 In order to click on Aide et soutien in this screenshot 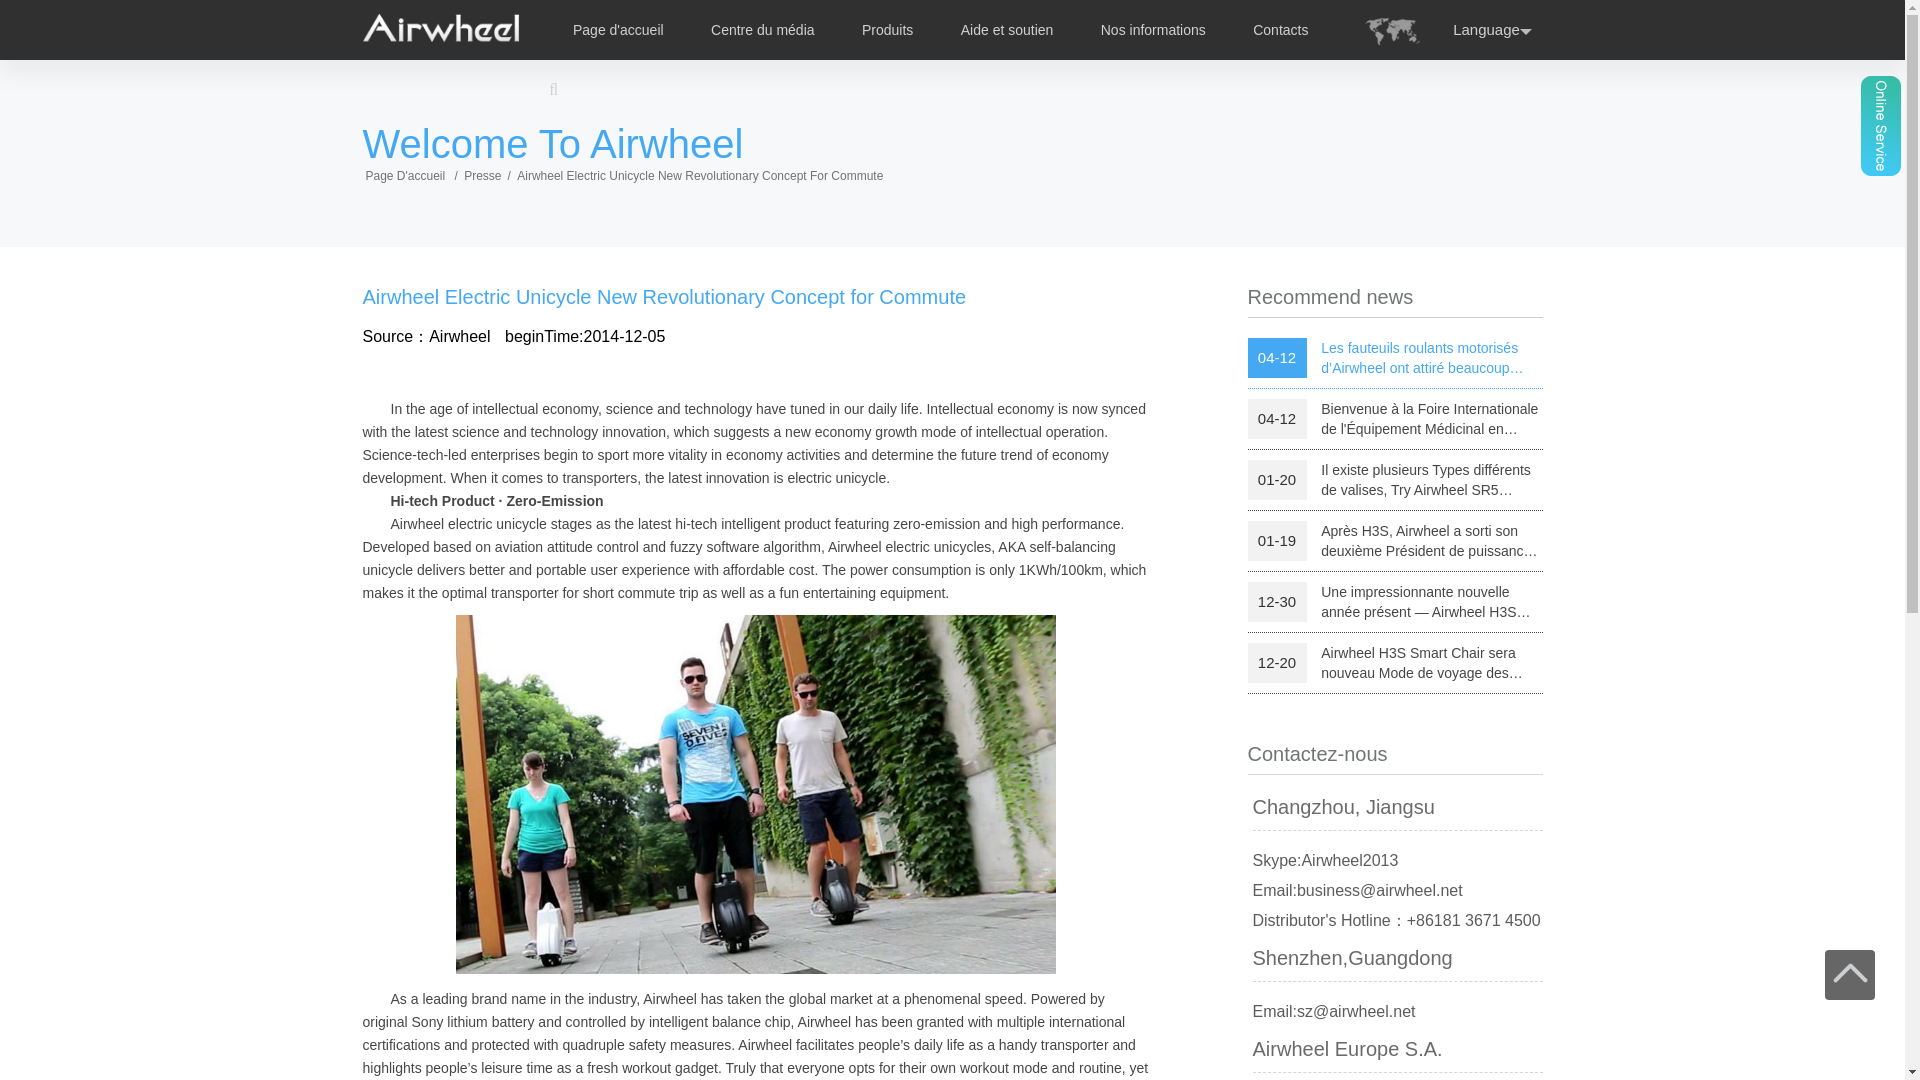, I will do `click(1008, 29)`.